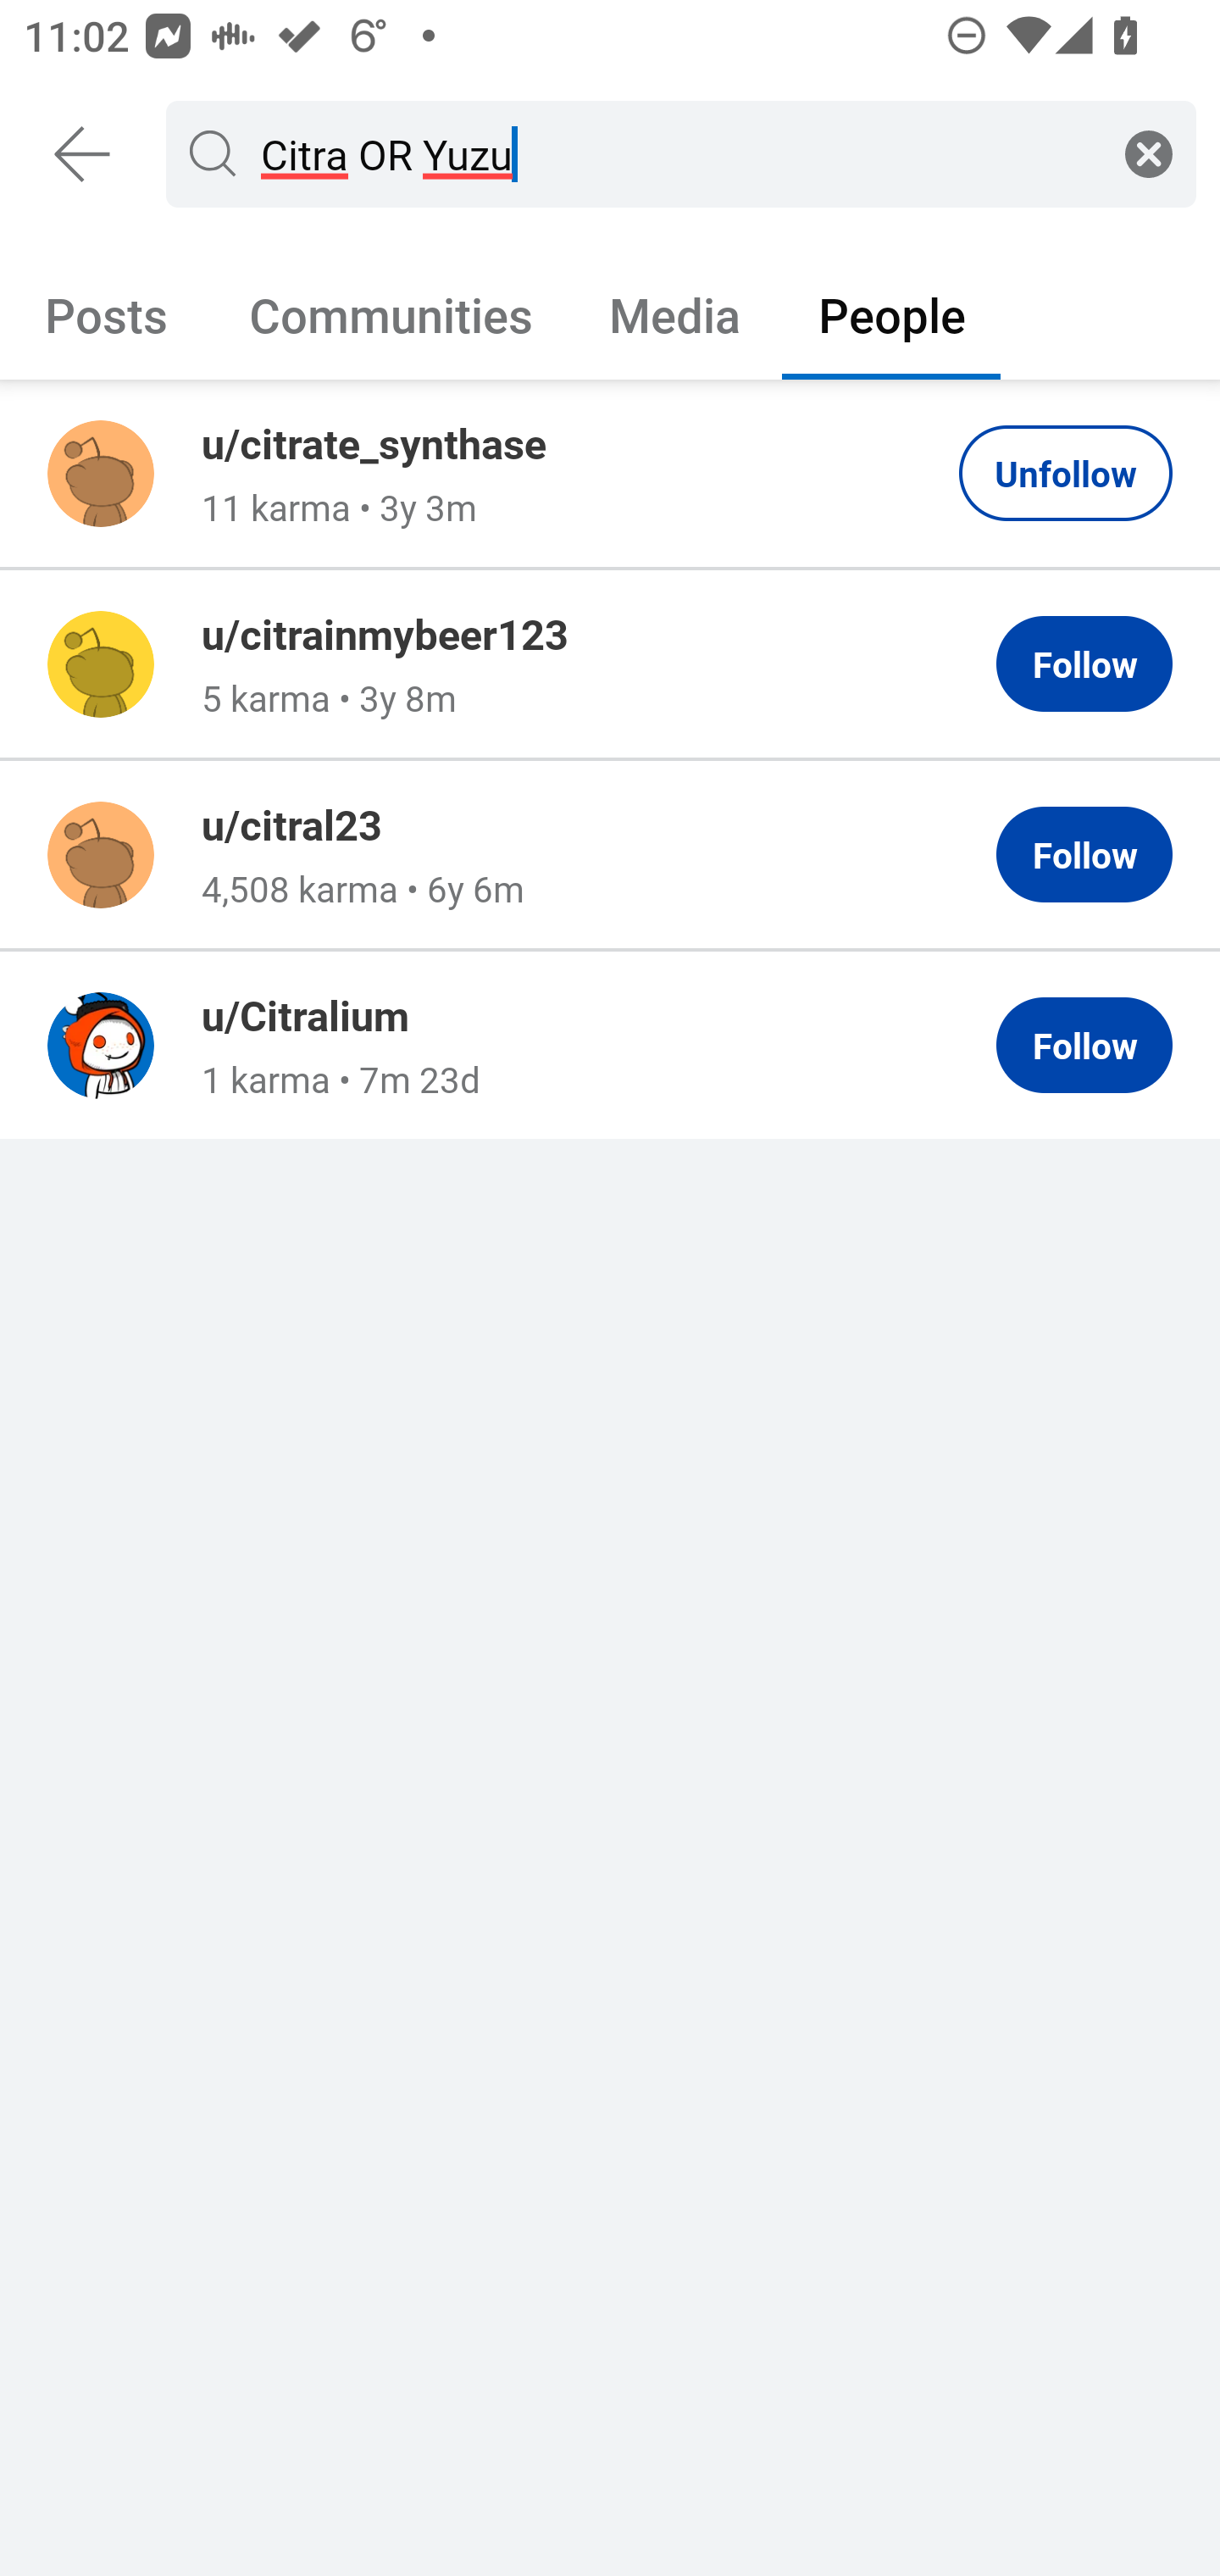  What do you see at coordinates (83, 154) in the screenshot?
I see `Back` at bounding box center [83, 154].